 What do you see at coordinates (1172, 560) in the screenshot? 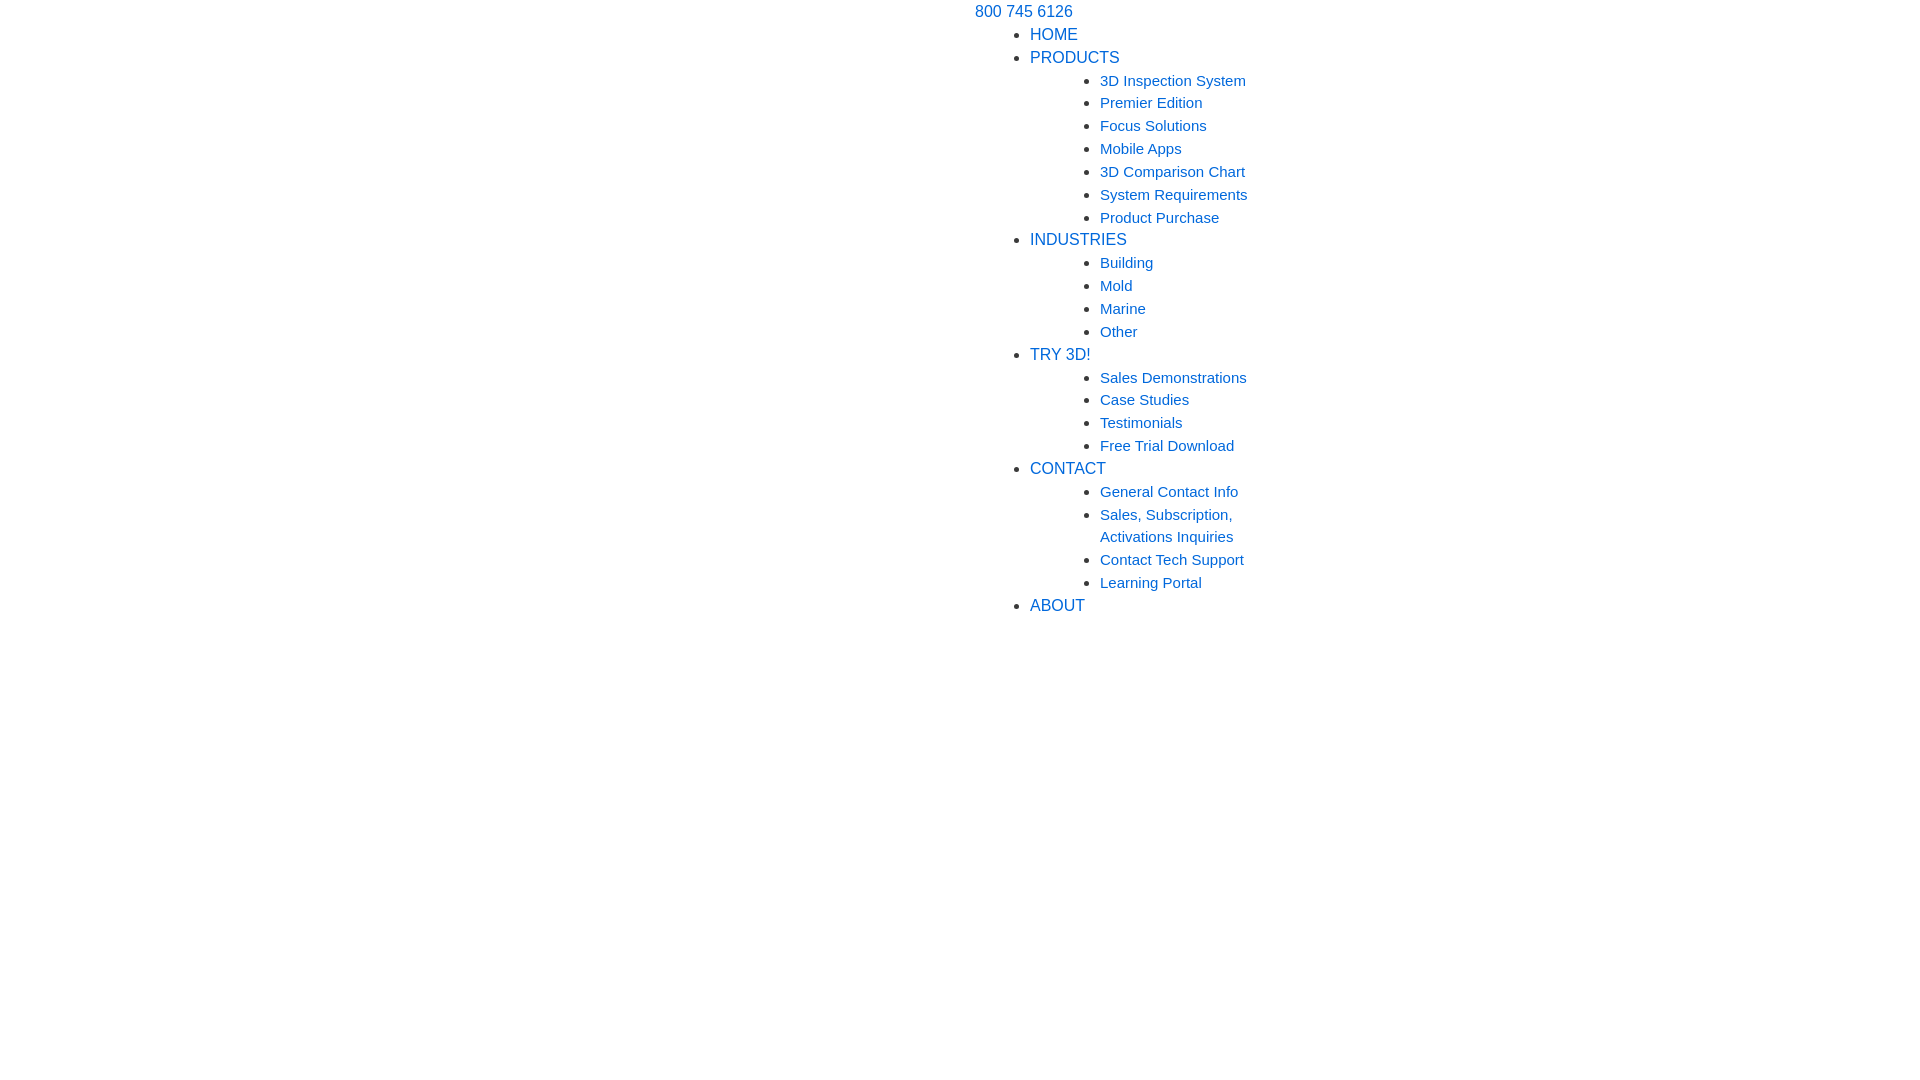
I see `Contact Tech Support` at bounding box center [1172, 560].